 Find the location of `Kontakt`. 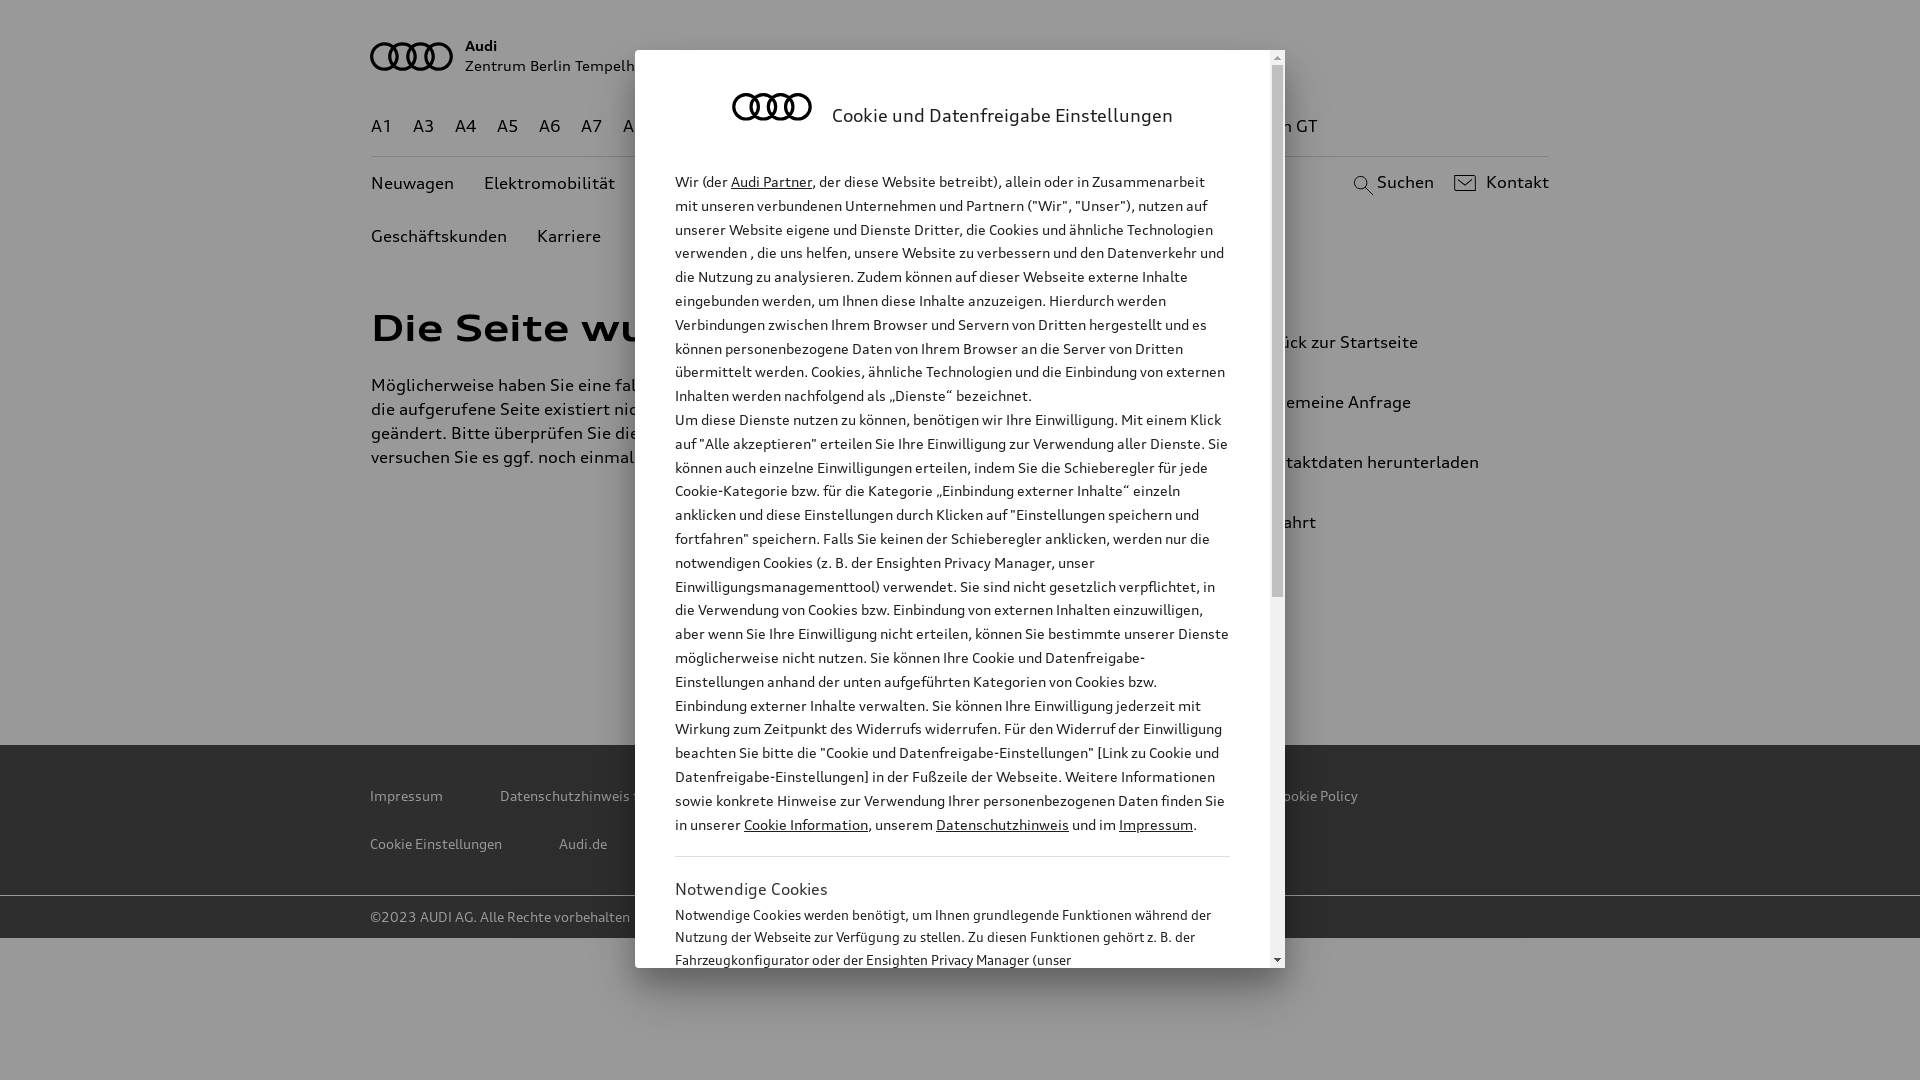

Kontakt is located at coordinates (1498, 183).